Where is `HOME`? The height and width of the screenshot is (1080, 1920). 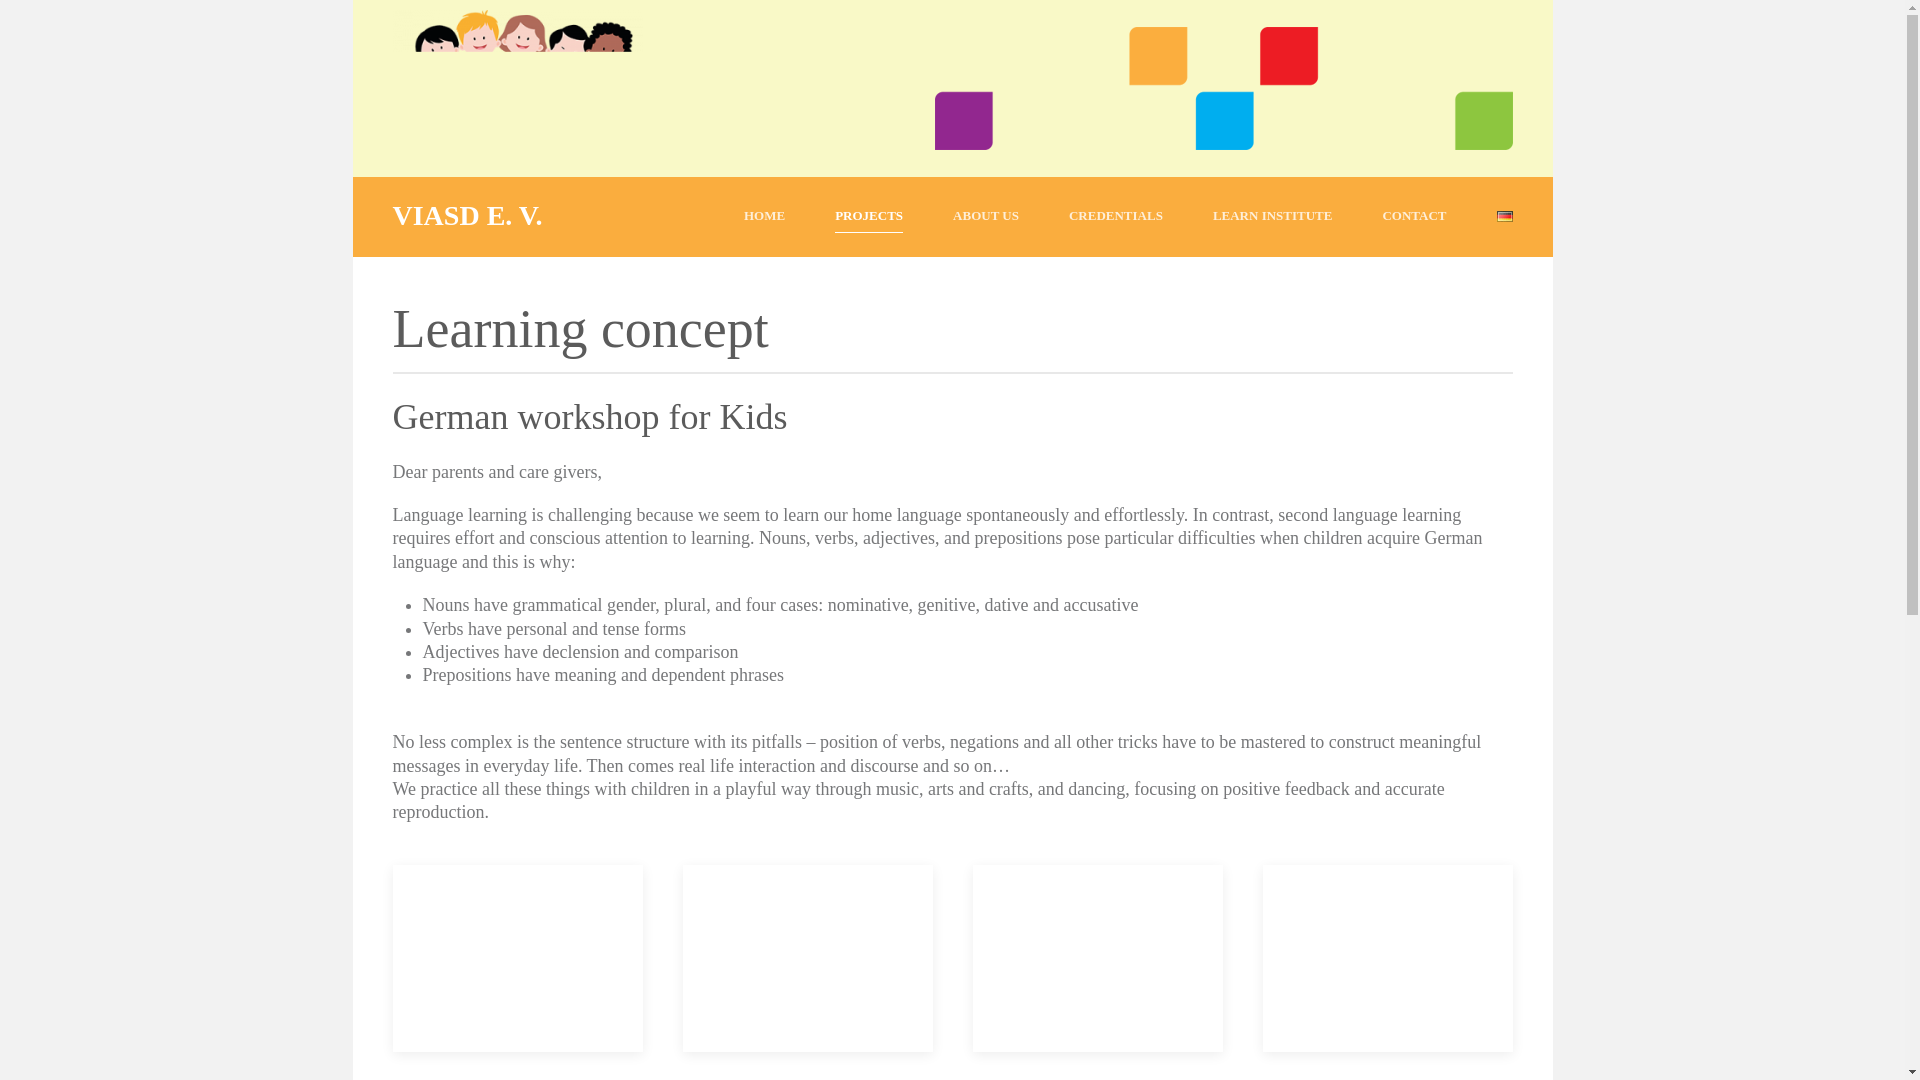
HOME is located at coordinates (764, 217).